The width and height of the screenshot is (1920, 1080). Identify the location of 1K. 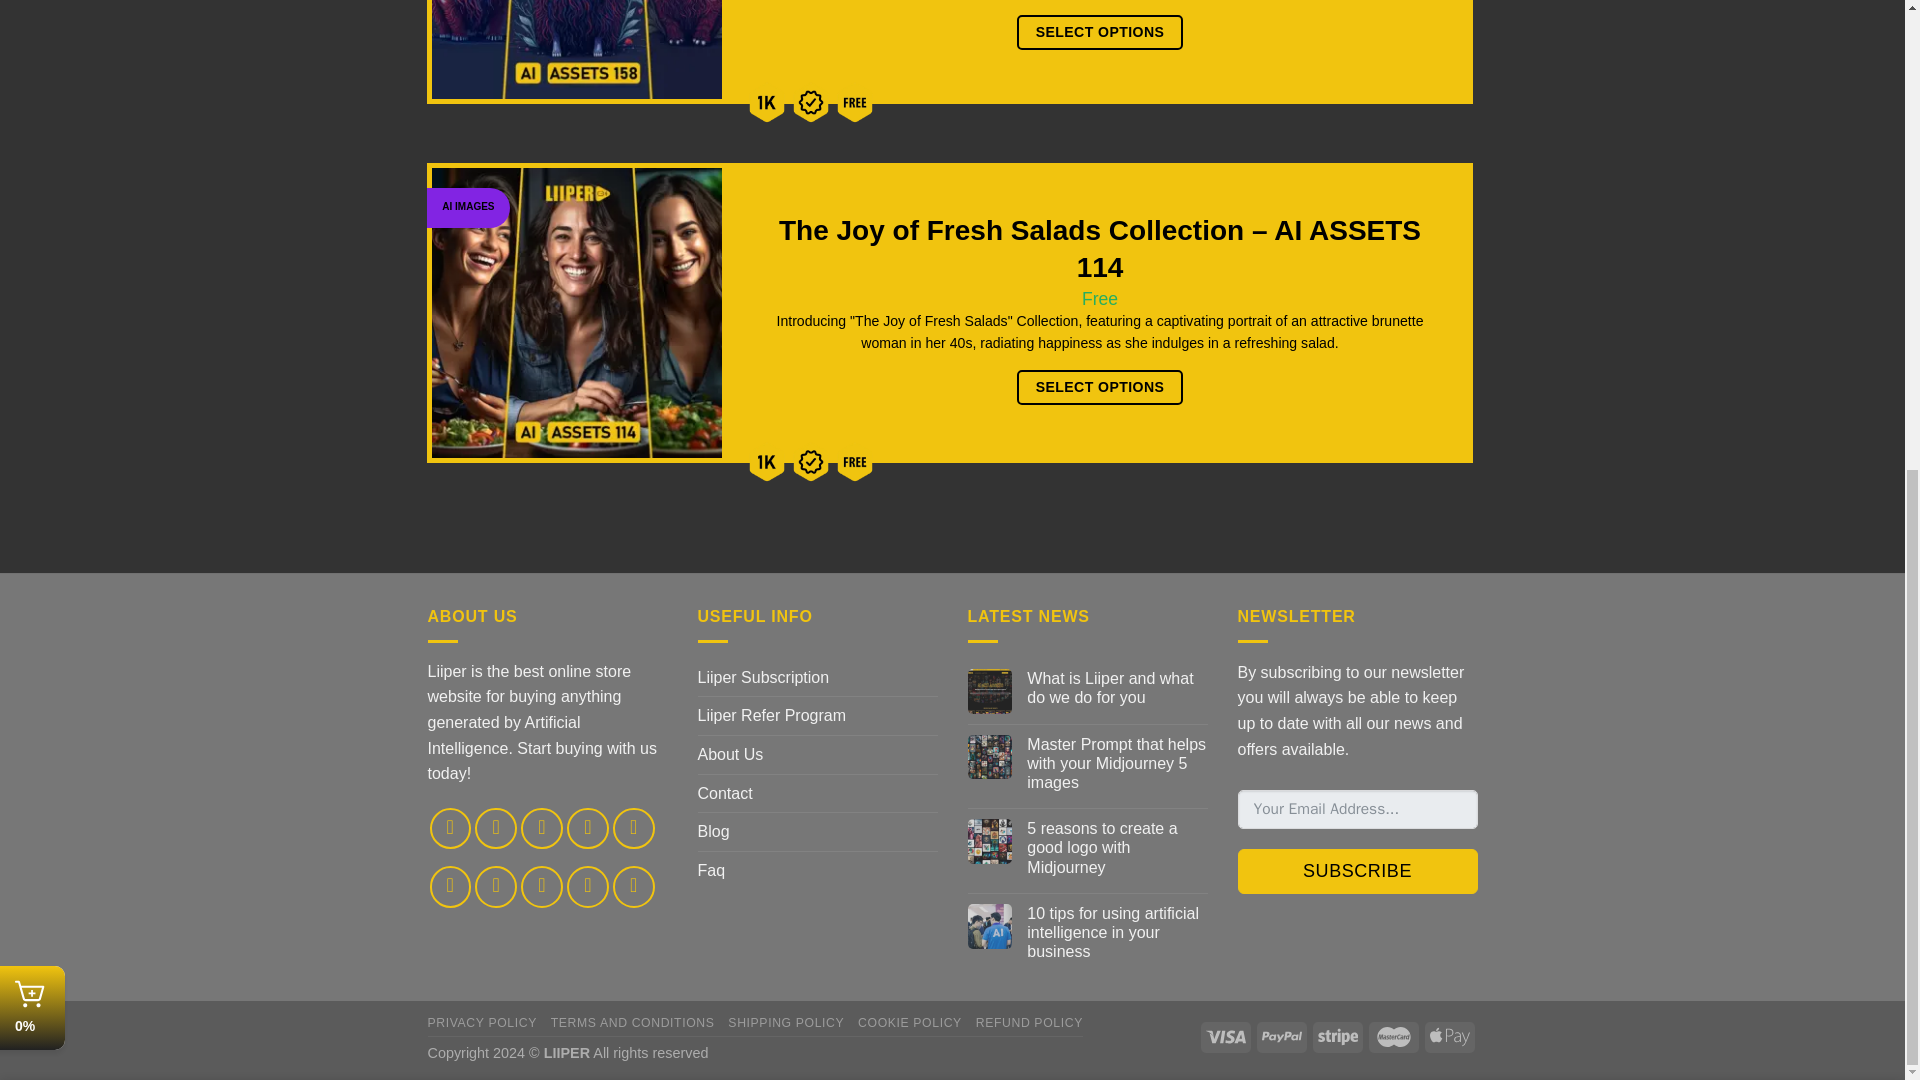
(766, 461).